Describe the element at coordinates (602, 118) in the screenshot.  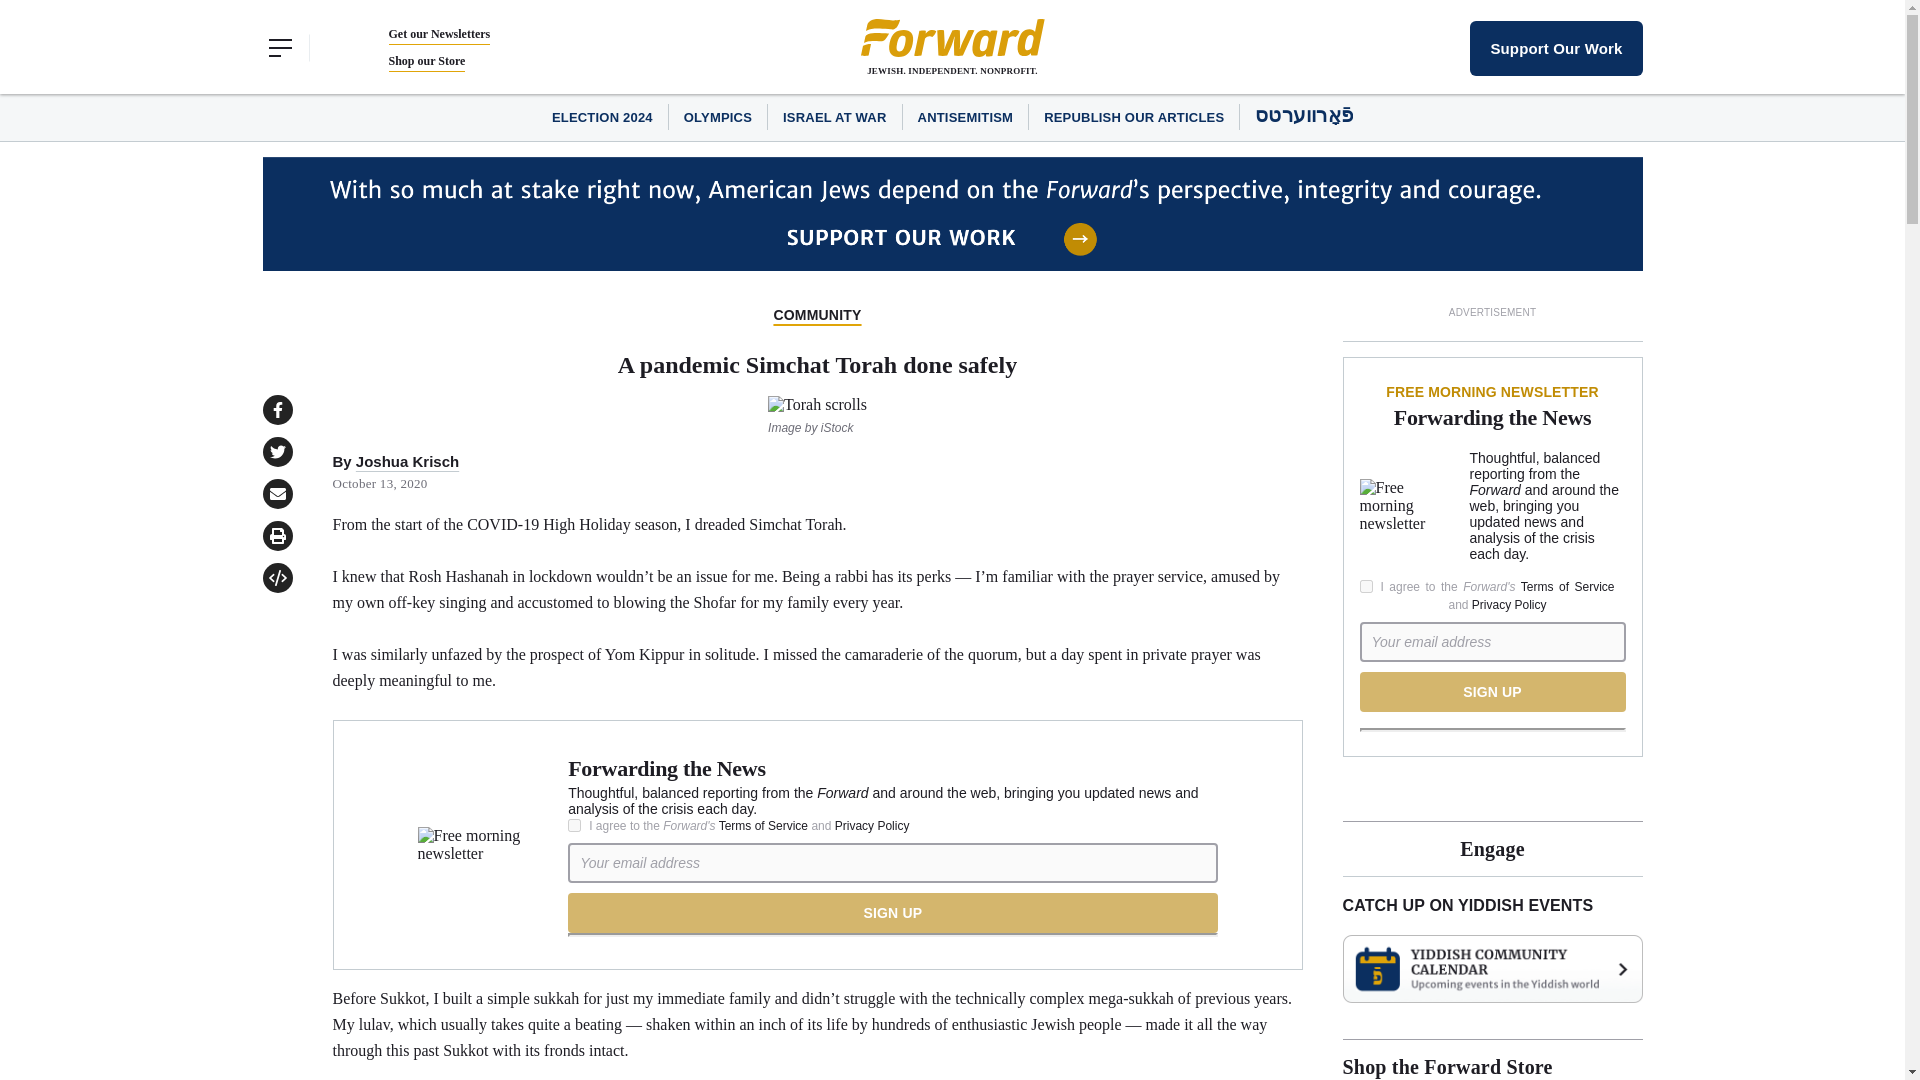
I see `ELECTION 2024` at that location.